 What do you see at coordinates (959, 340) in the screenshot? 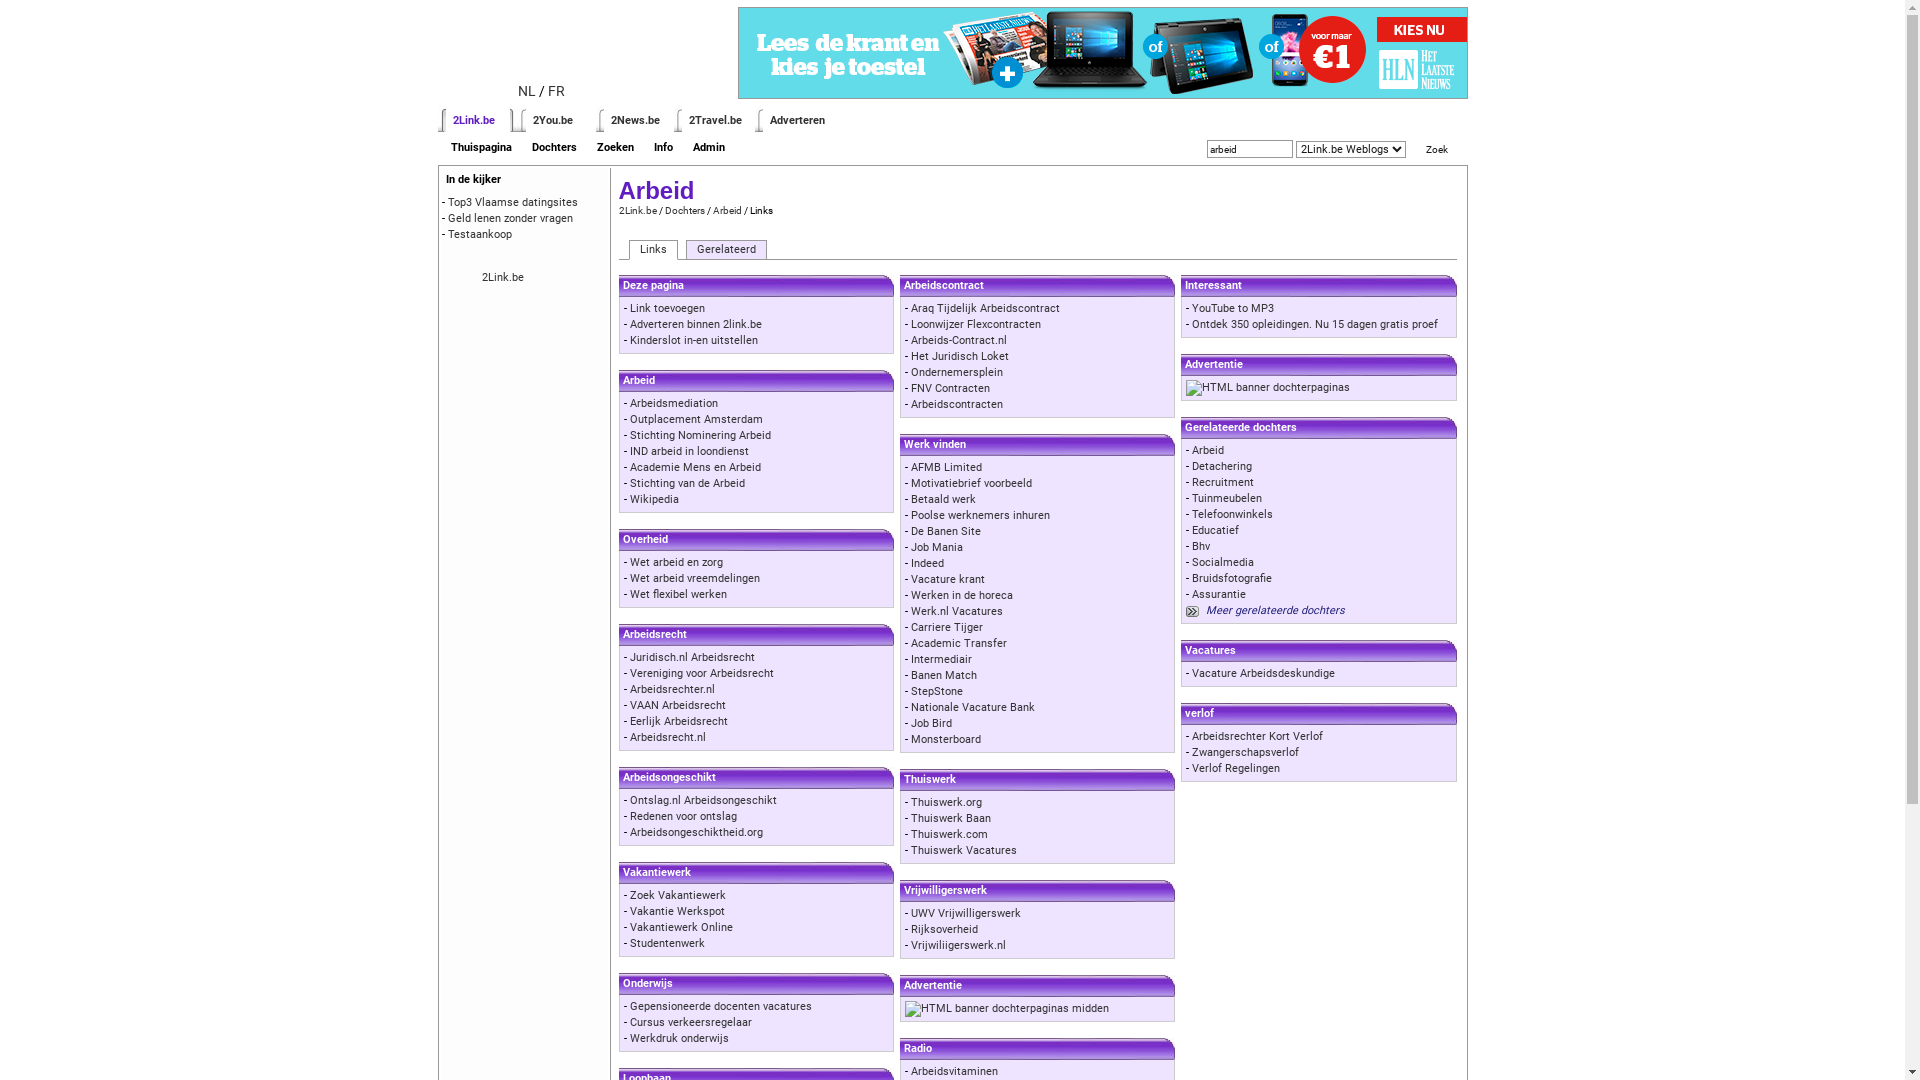
I see `Arbeids-Contract.nl` at bounding box center [959, 340].